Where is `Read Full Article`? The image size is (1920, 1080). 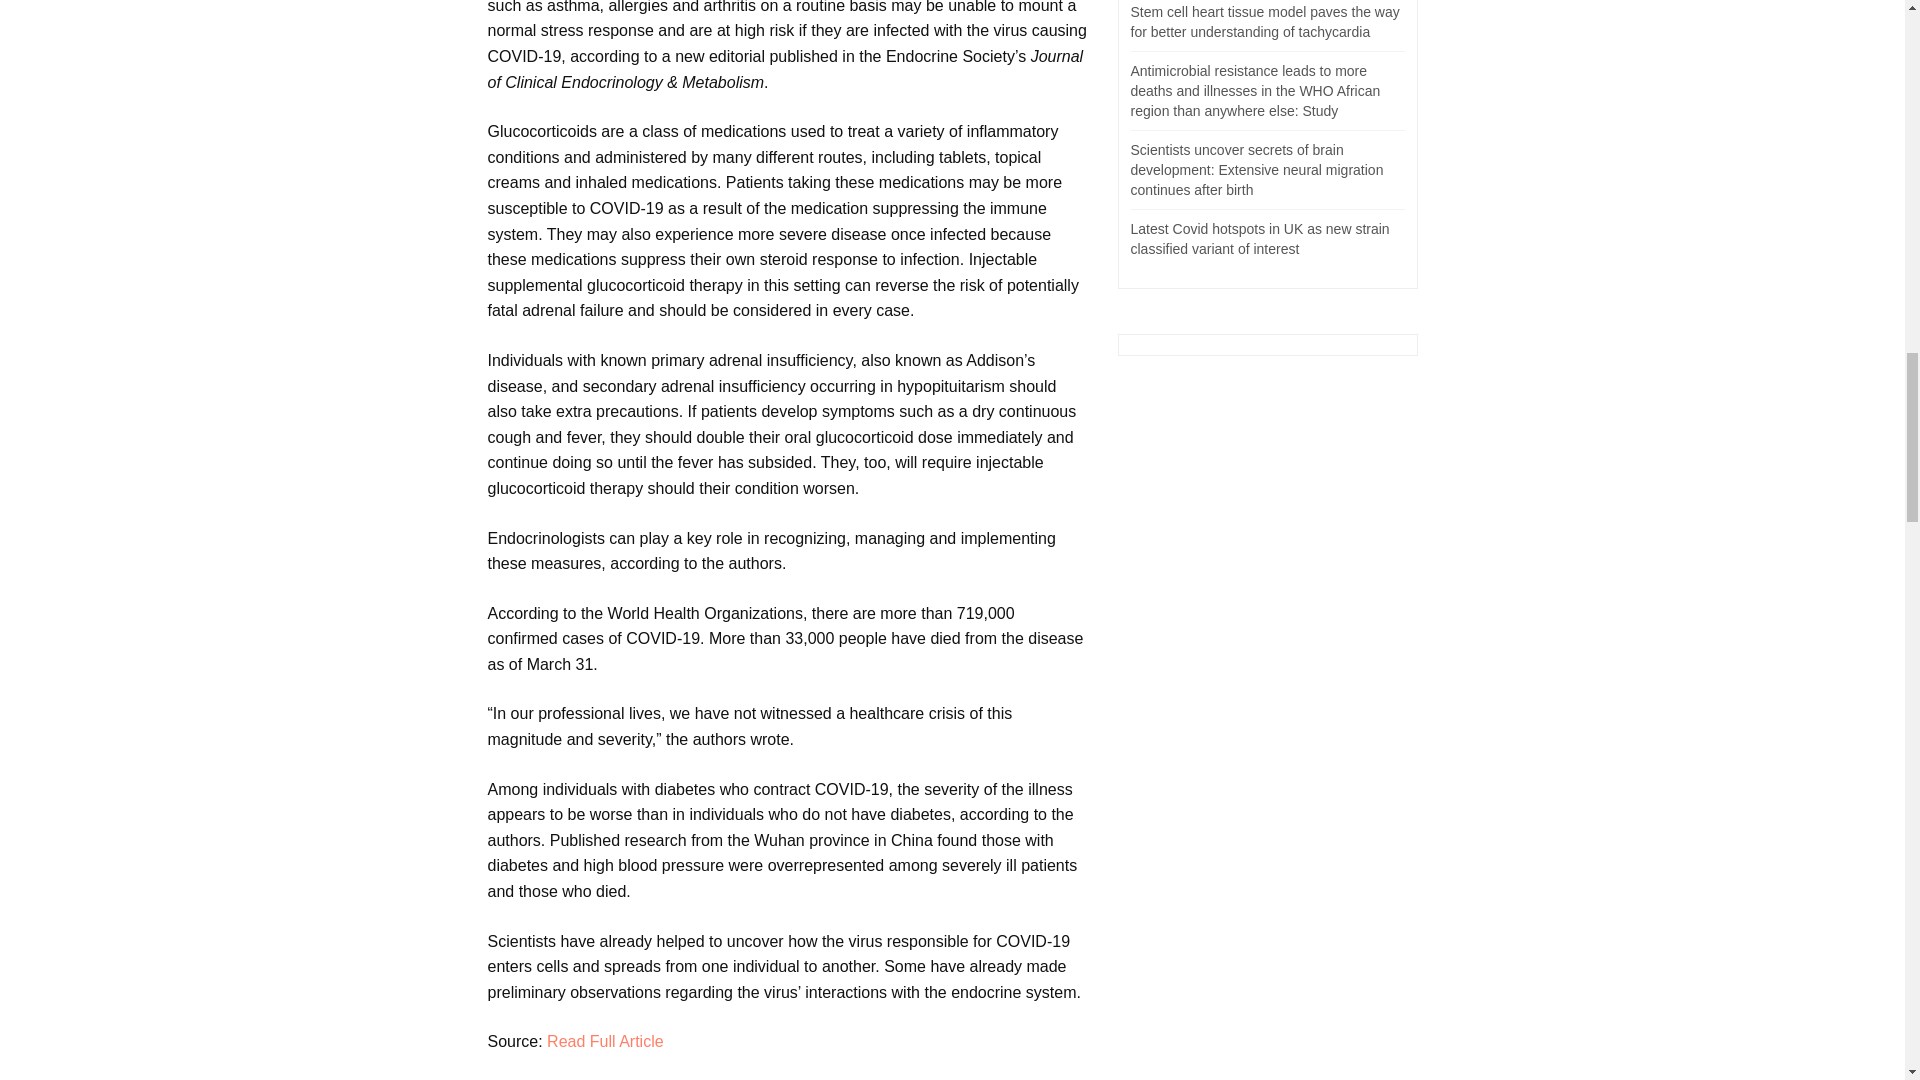 Read Full Article is located at coordinates (606, 1040).